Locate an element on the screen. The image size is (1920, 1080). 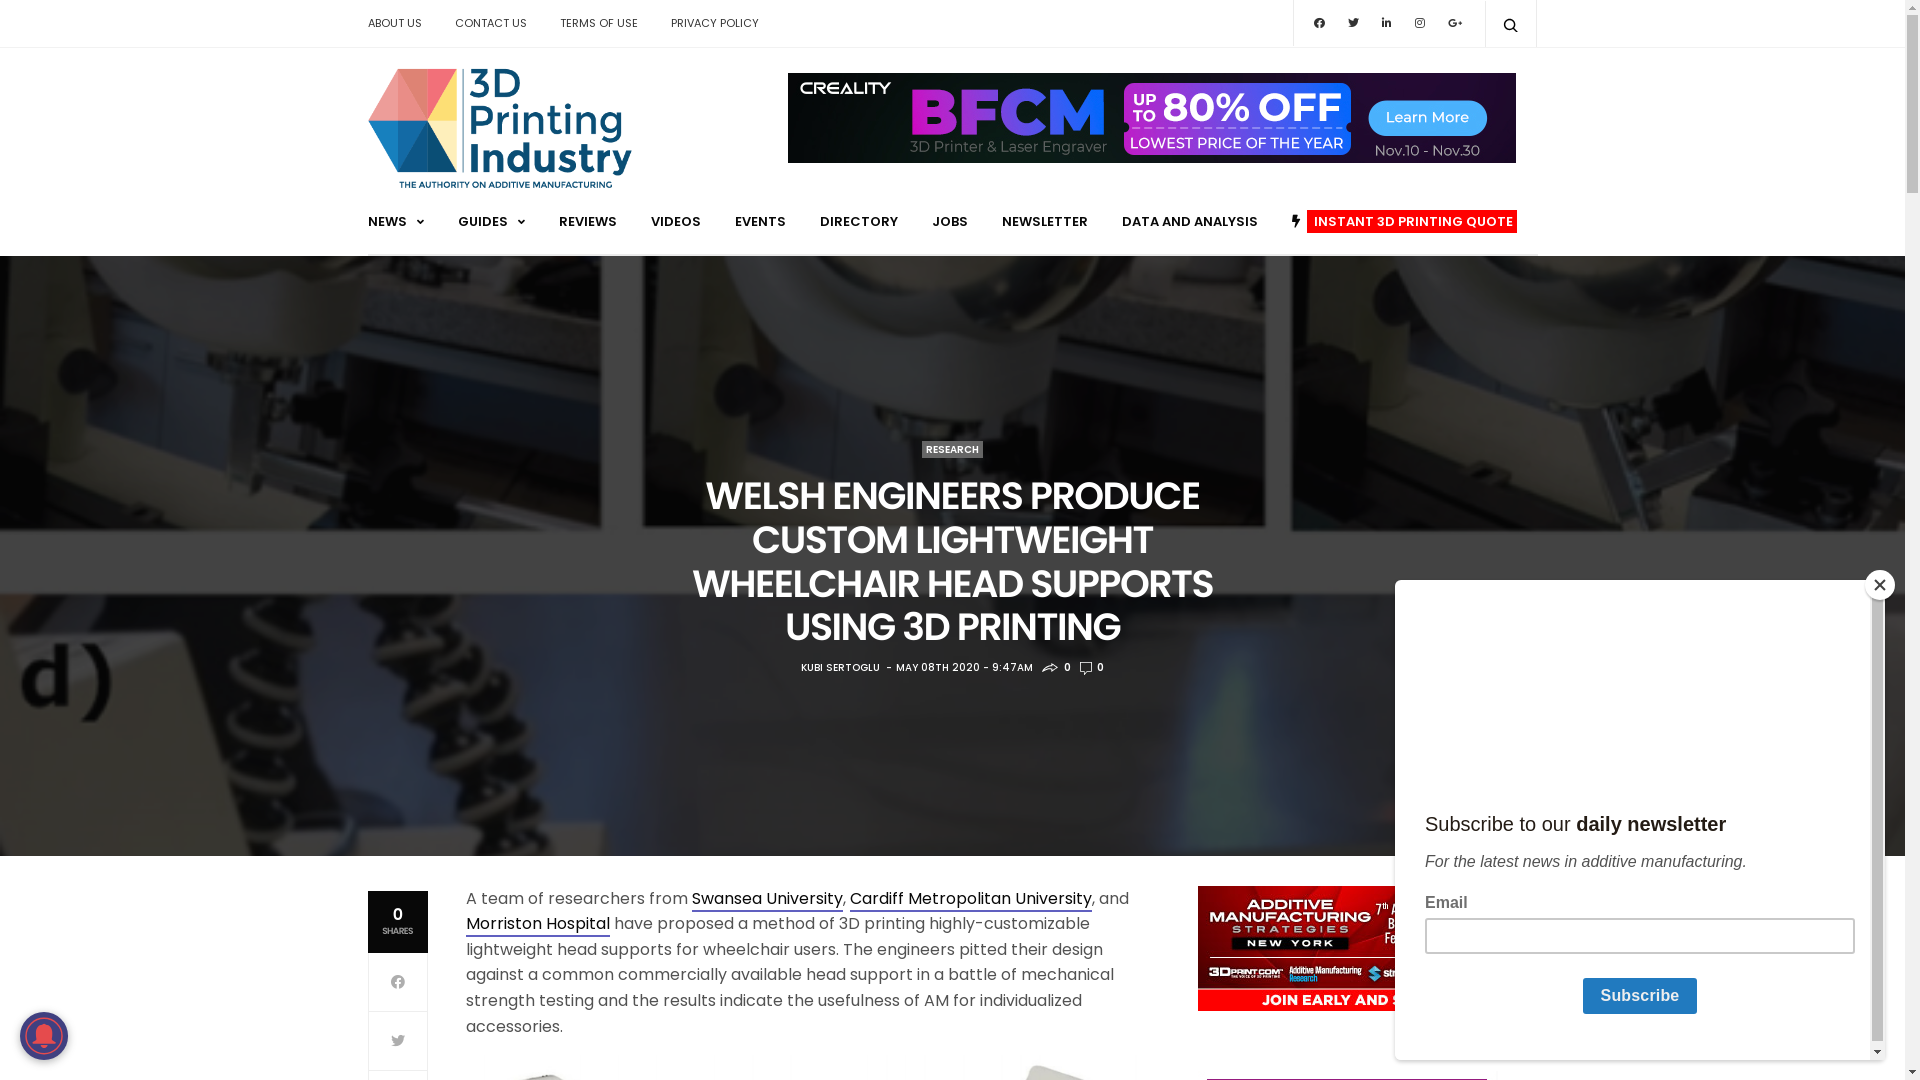
Search is located at coordinates (22, 22).